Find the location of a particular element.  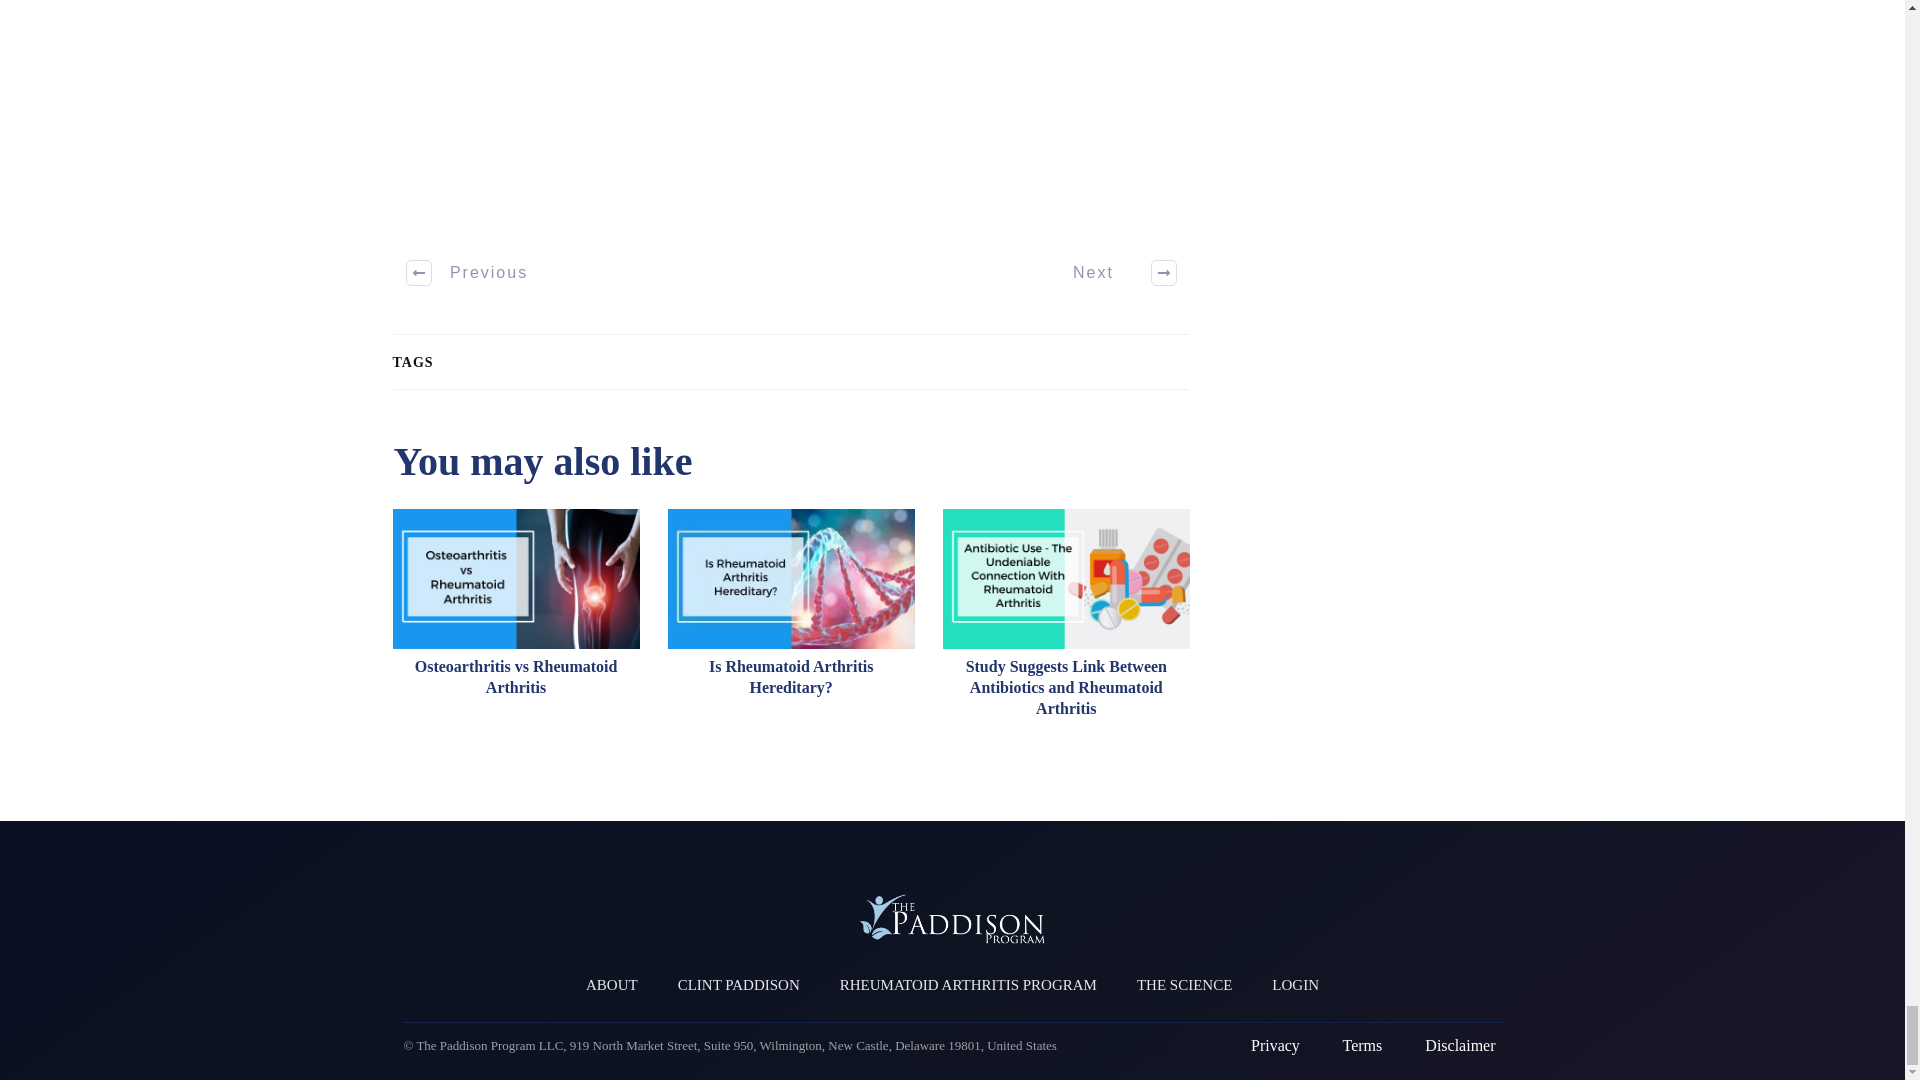

Is Rheumatoid Arthritis Hereditary? is located at coordinates (792, 623).